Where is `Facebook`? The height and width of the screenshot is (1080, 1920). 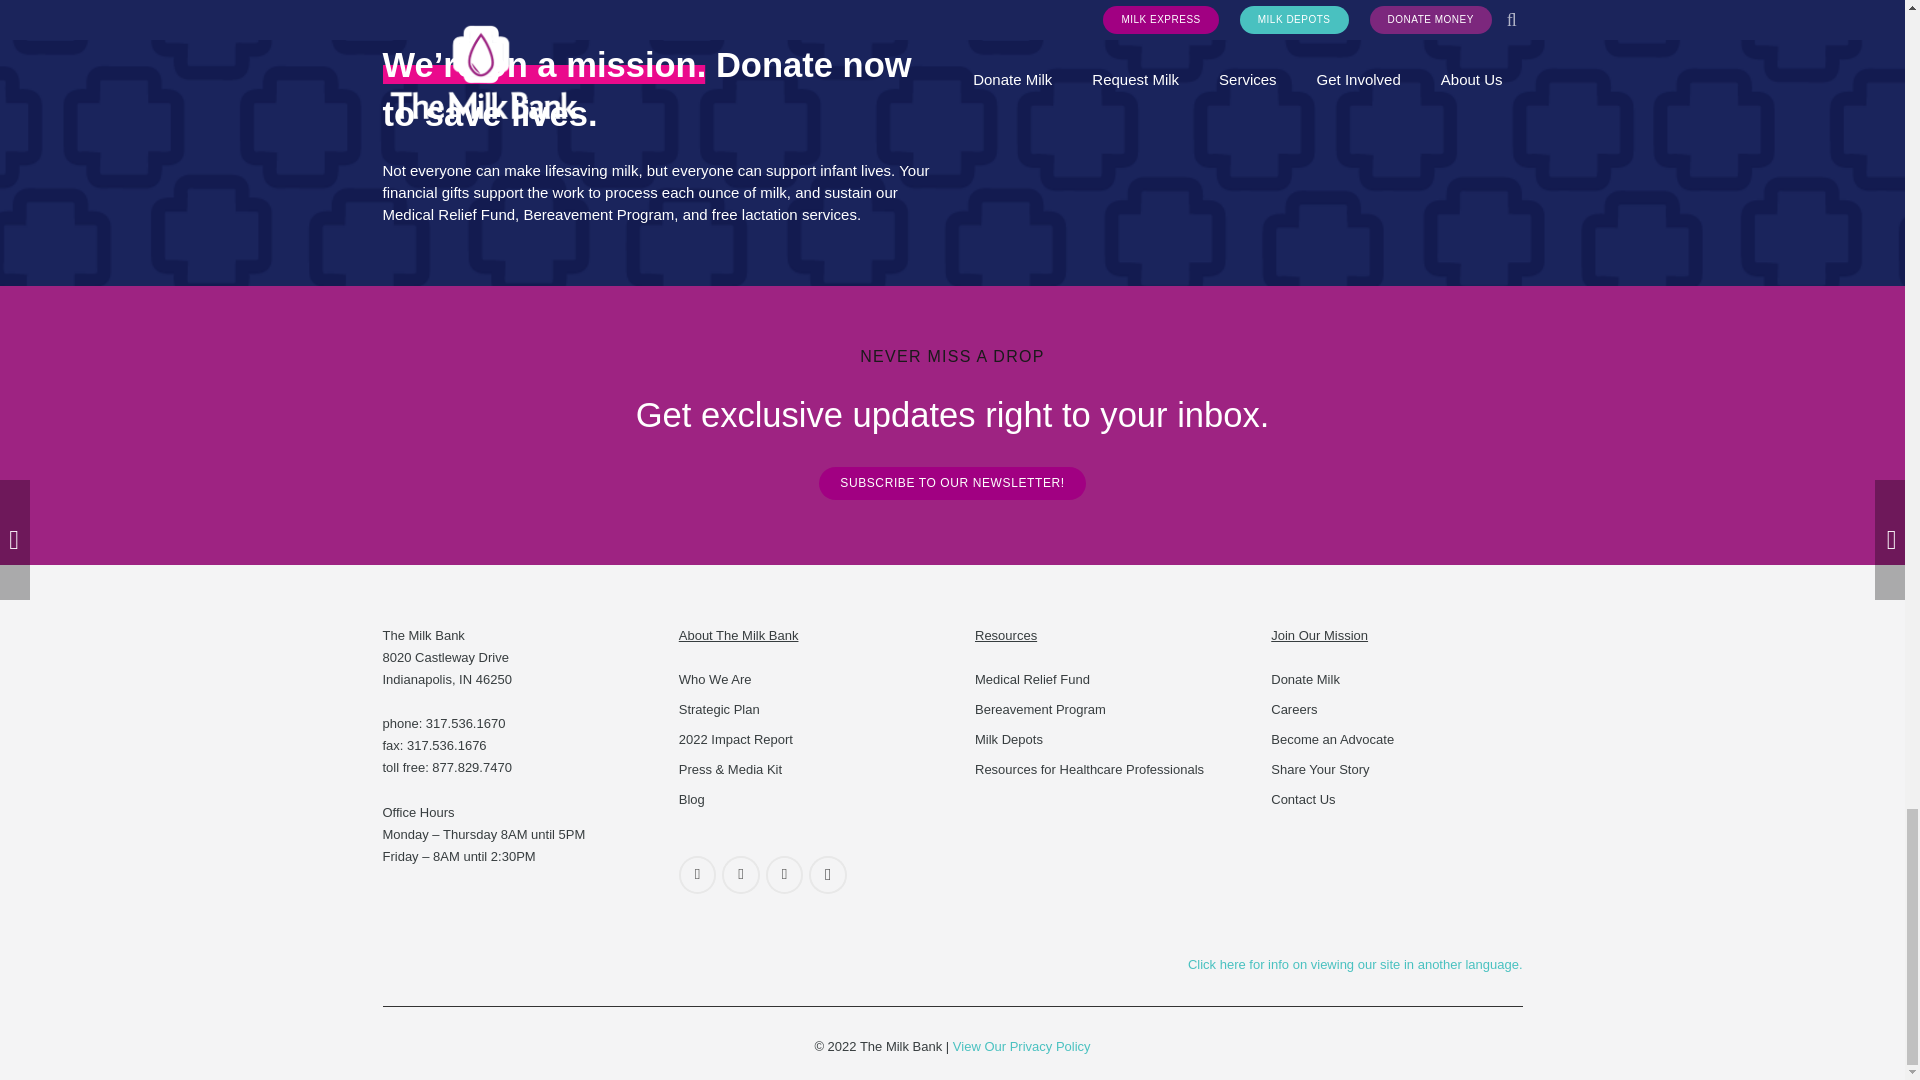 Facebook is located at coordinates (698, 875).